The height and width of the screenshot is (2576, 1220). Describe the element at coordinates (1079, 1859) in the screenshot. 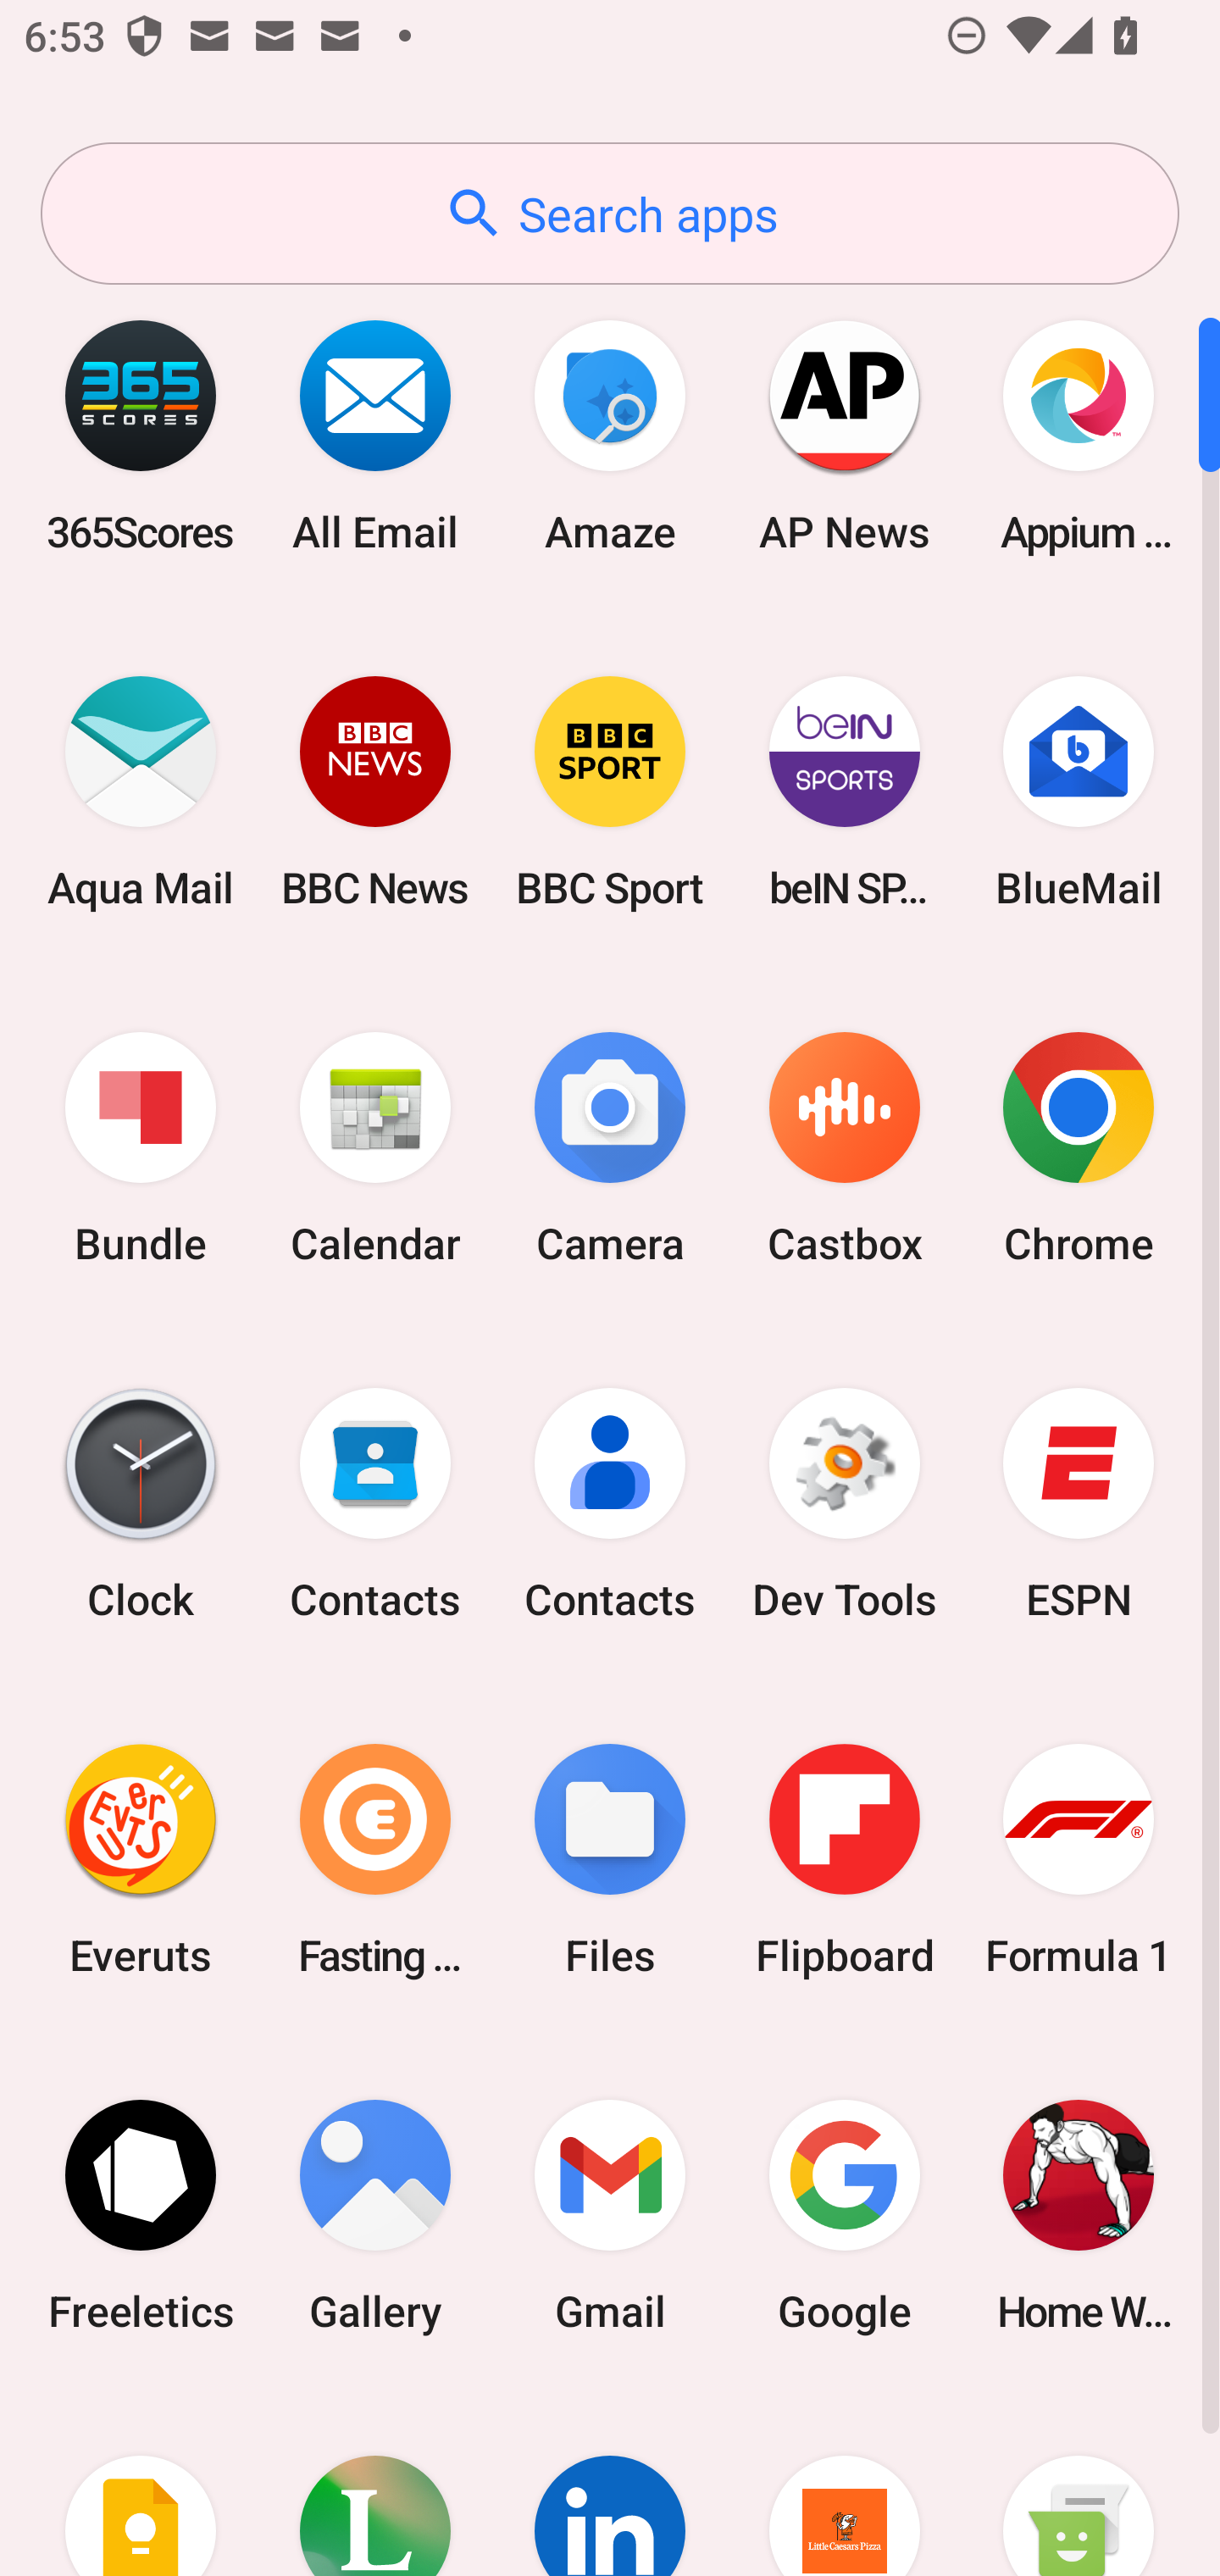

I see `Formula 1` at that location.